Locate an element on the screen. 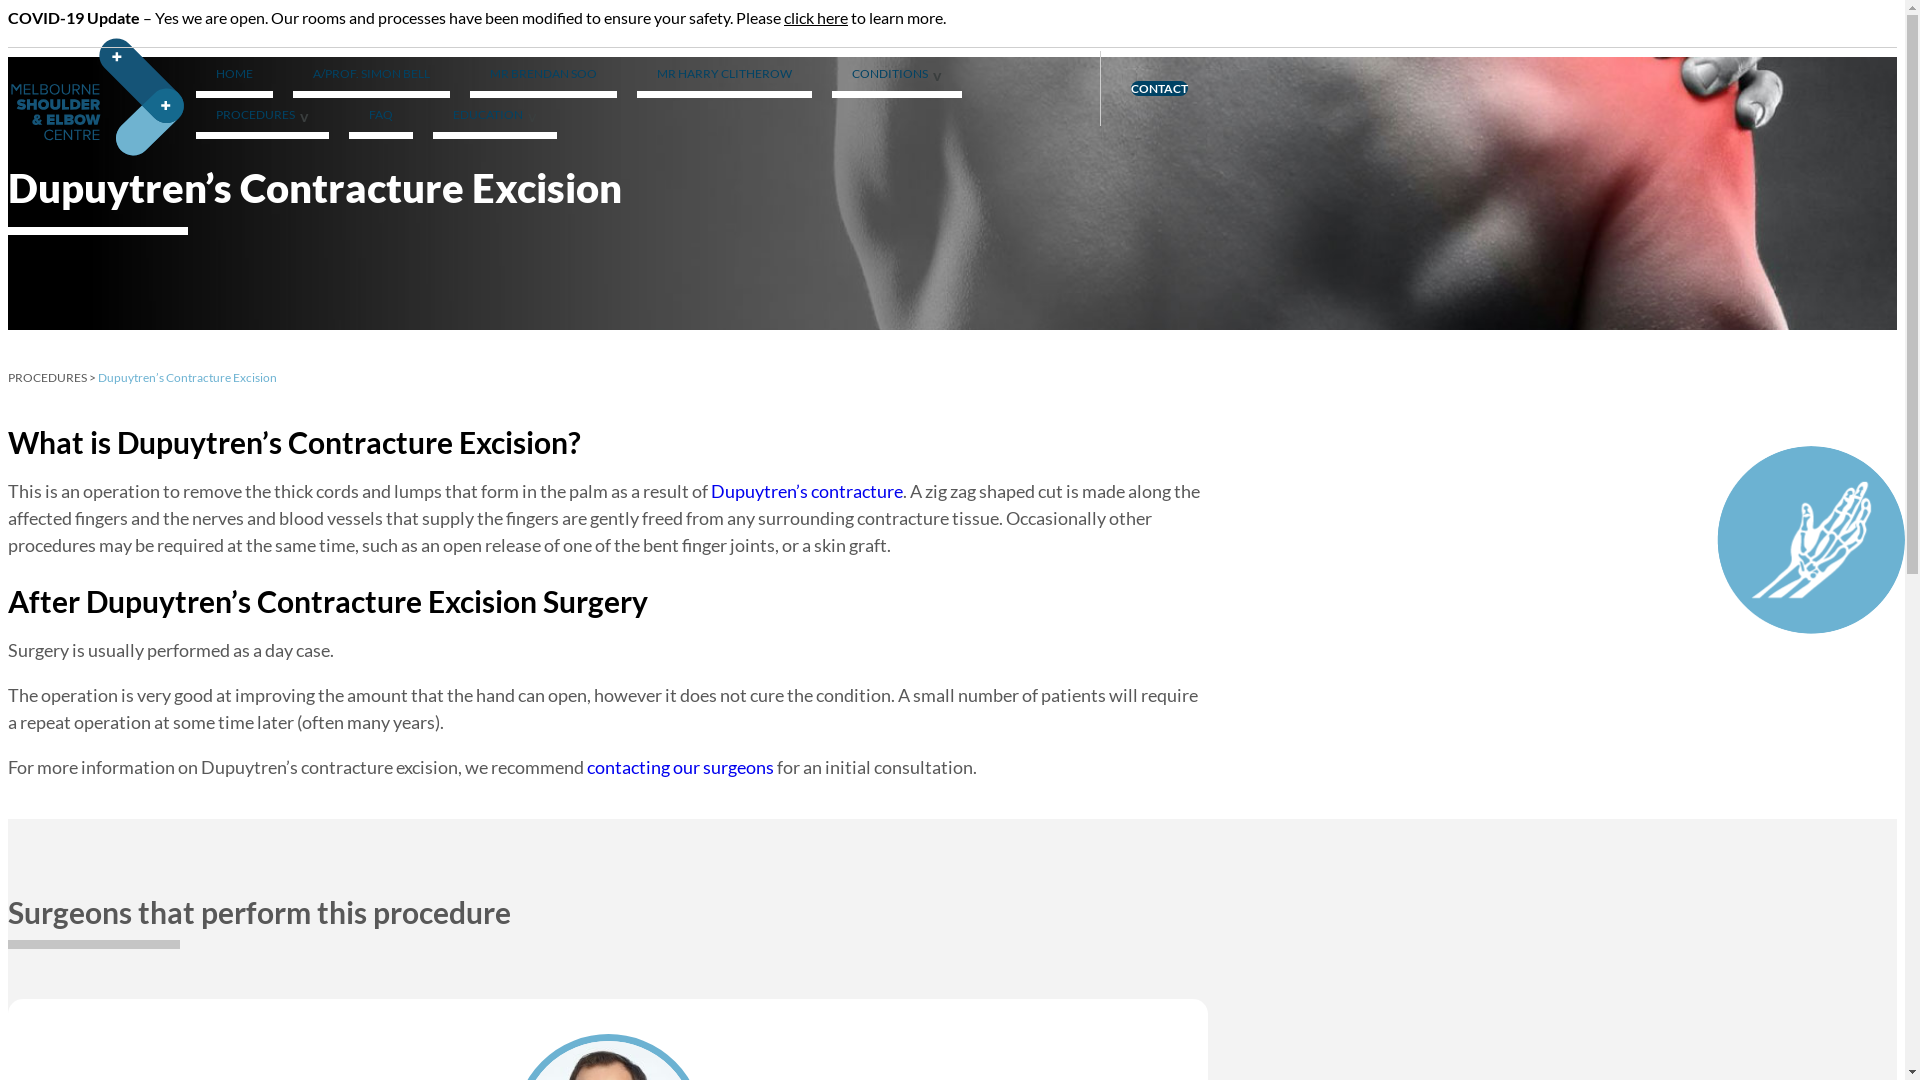  CONDITIONS is located at coordinates (897, 78).